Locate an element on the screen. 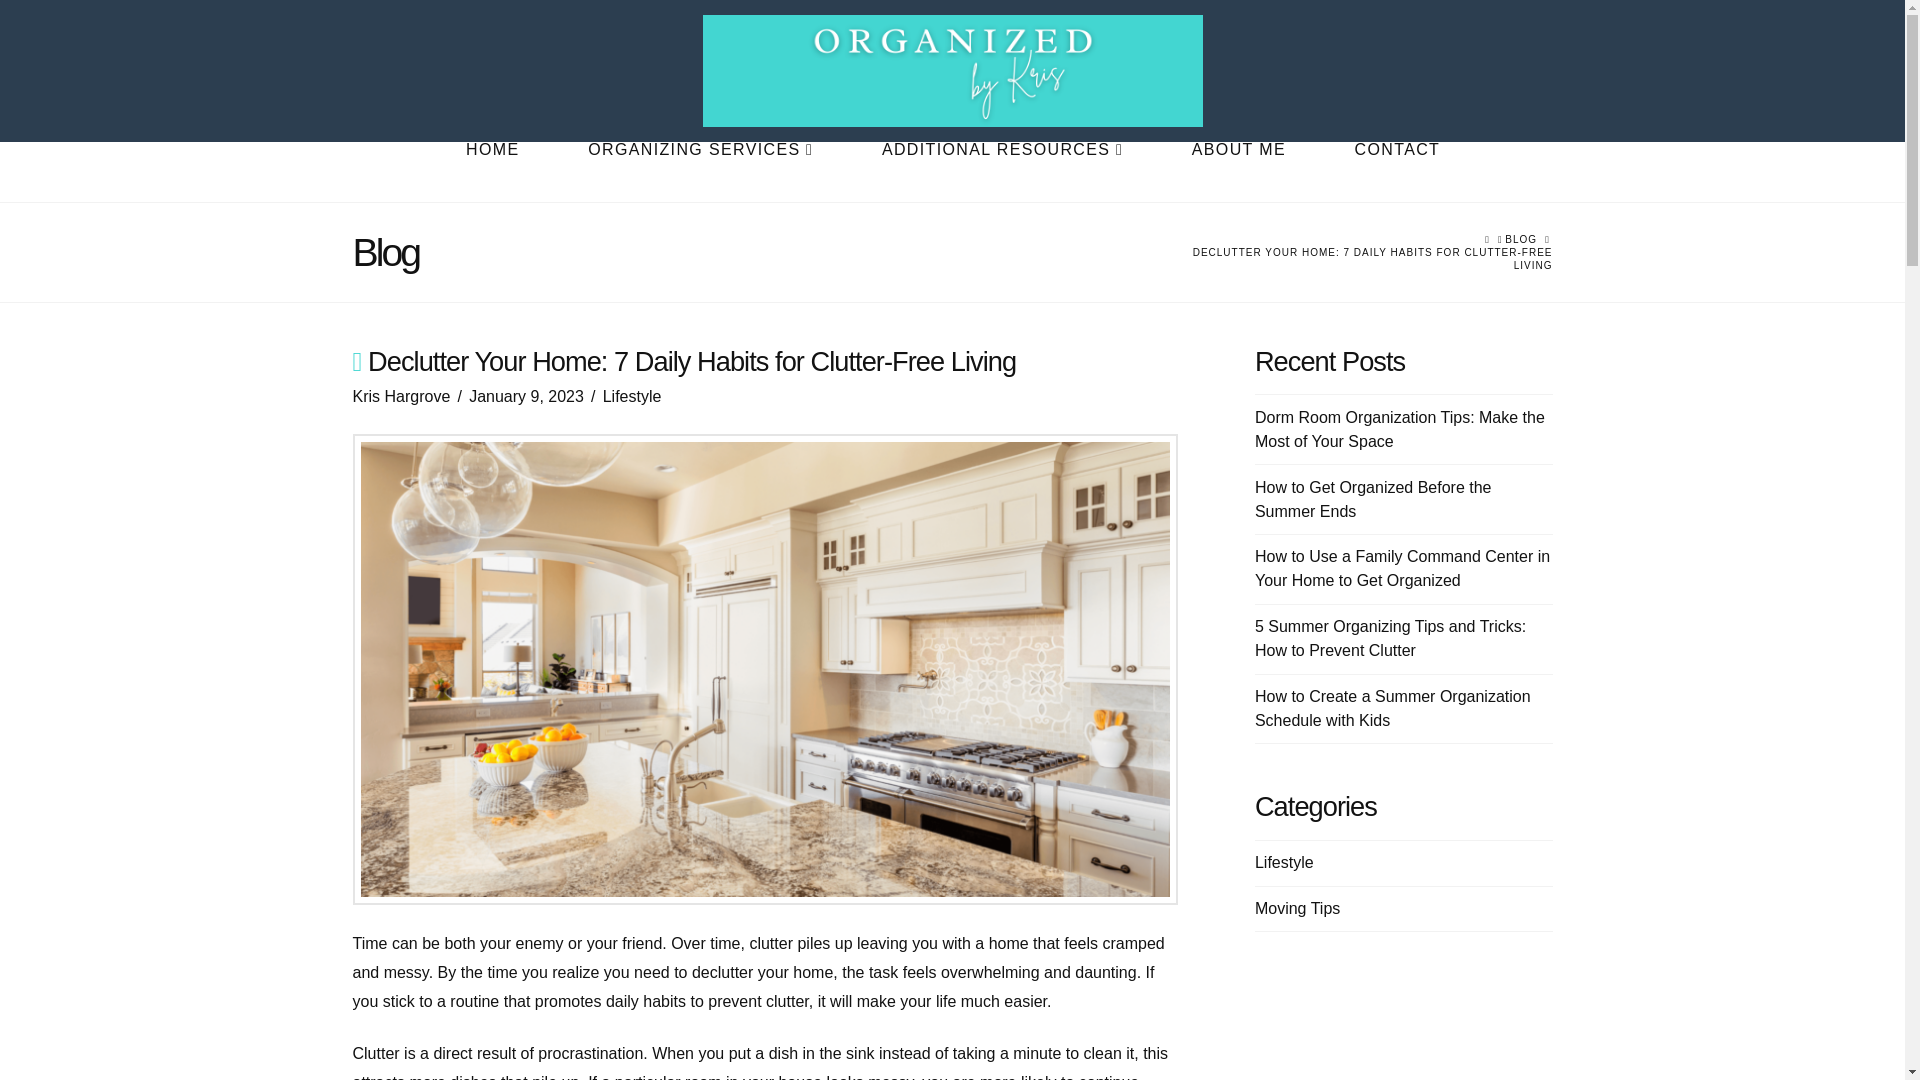  Lifestyle is located at coordinates (632, 396).